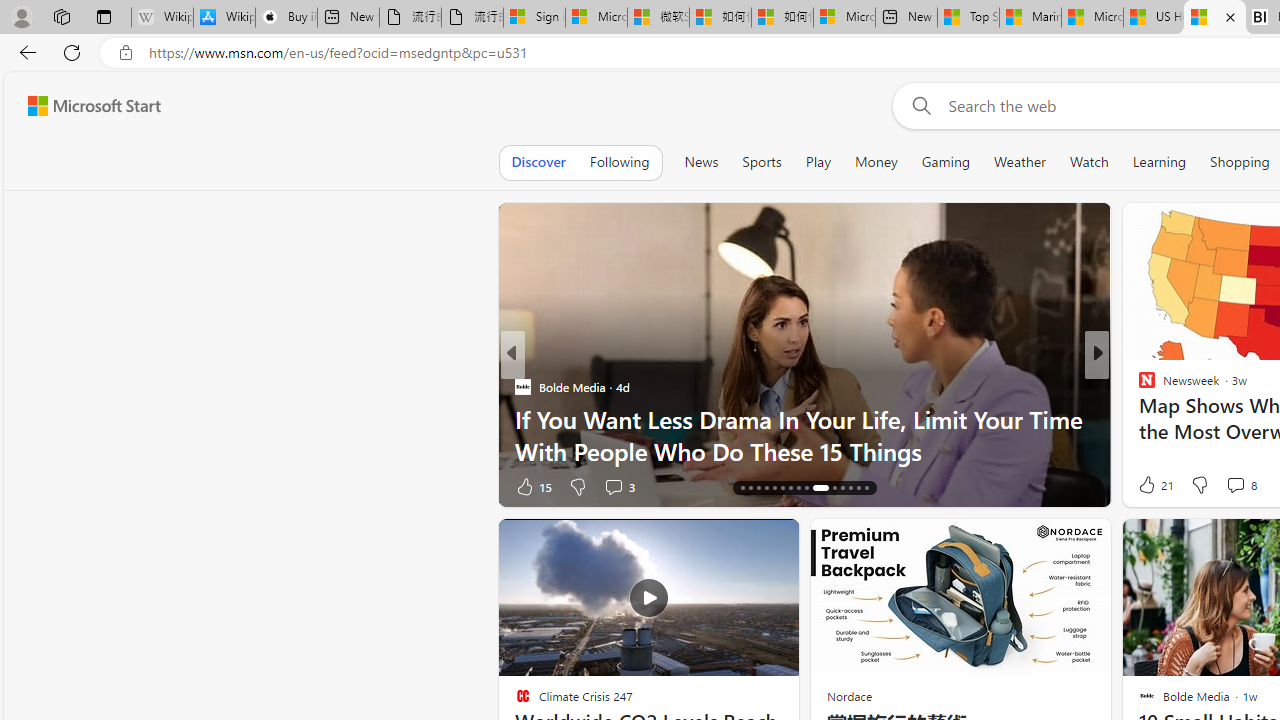 This screenshot has width=1280, height=720. Describe the element at coordinates (750, 488) in the screenshot. I see `AutomationID: tab-17` at that location.